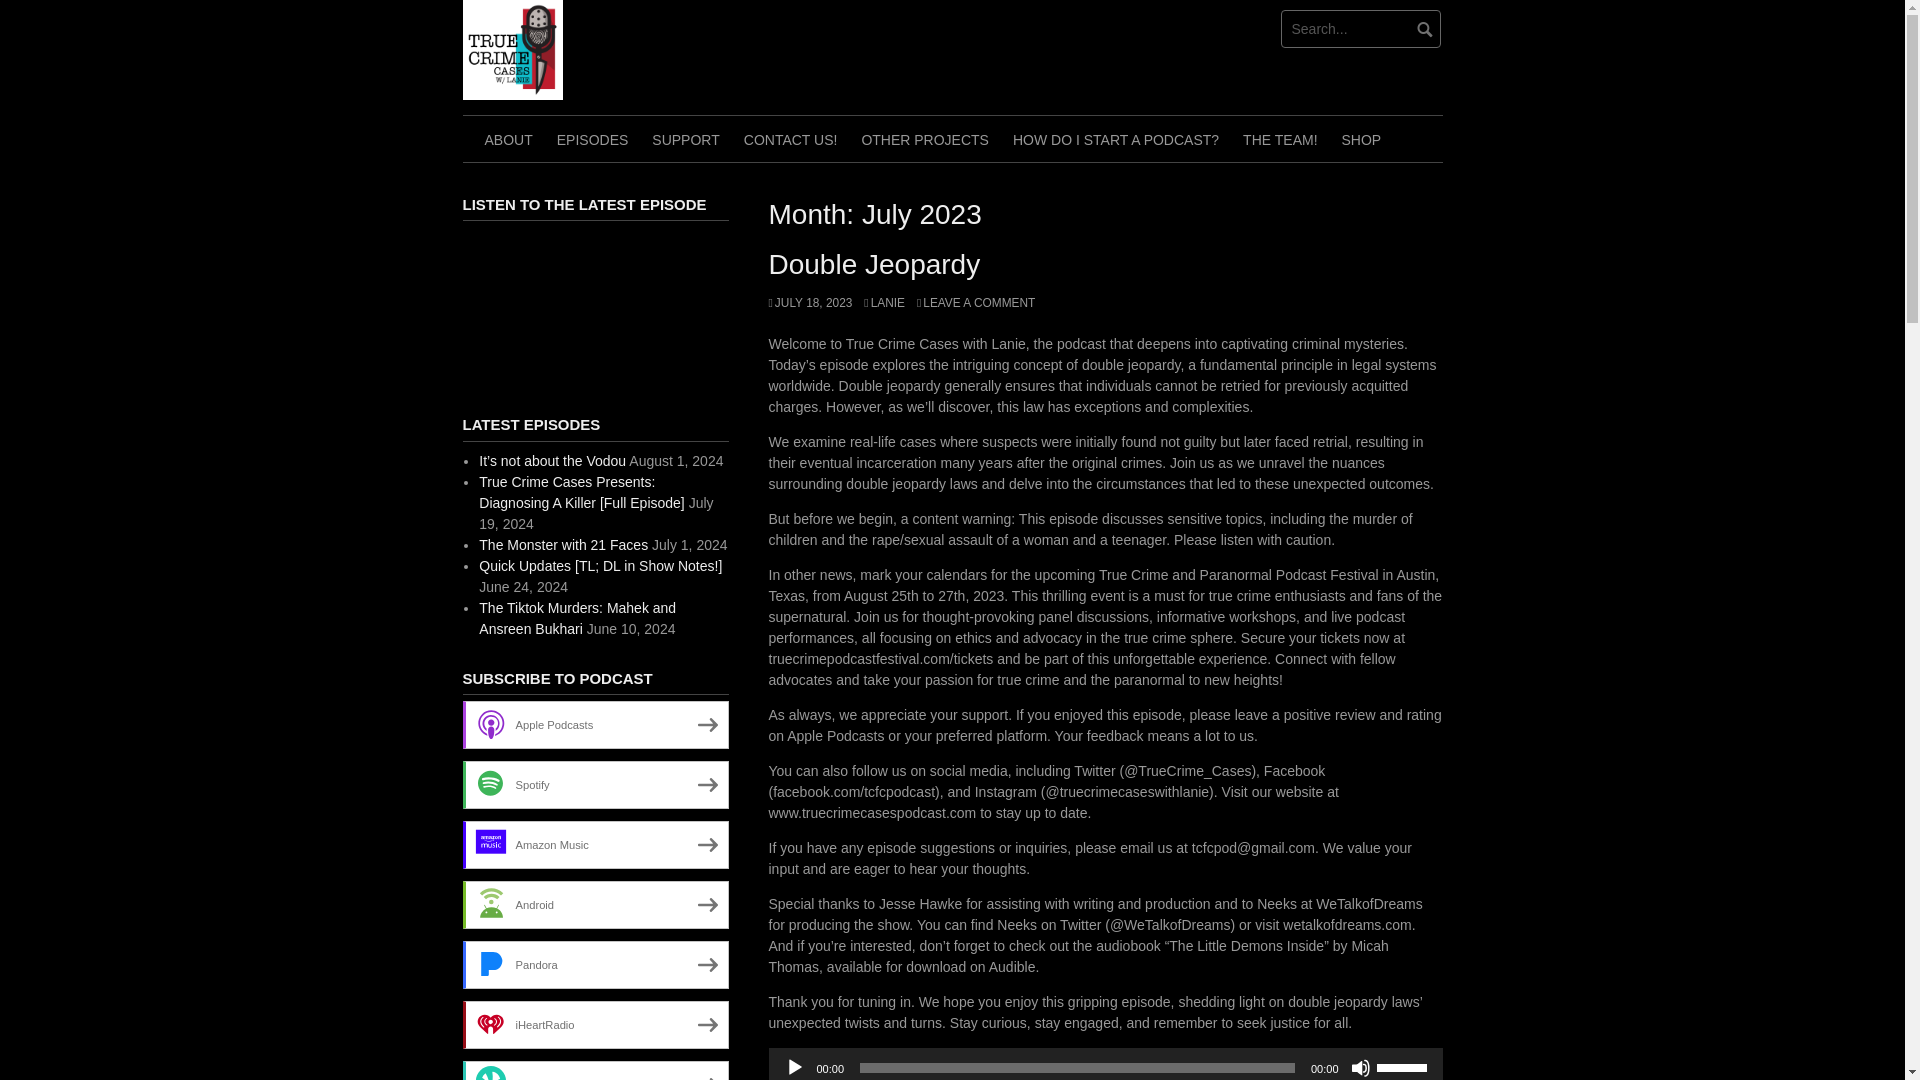  I want to click on OTHER PROJECTS, so click(924, 138).